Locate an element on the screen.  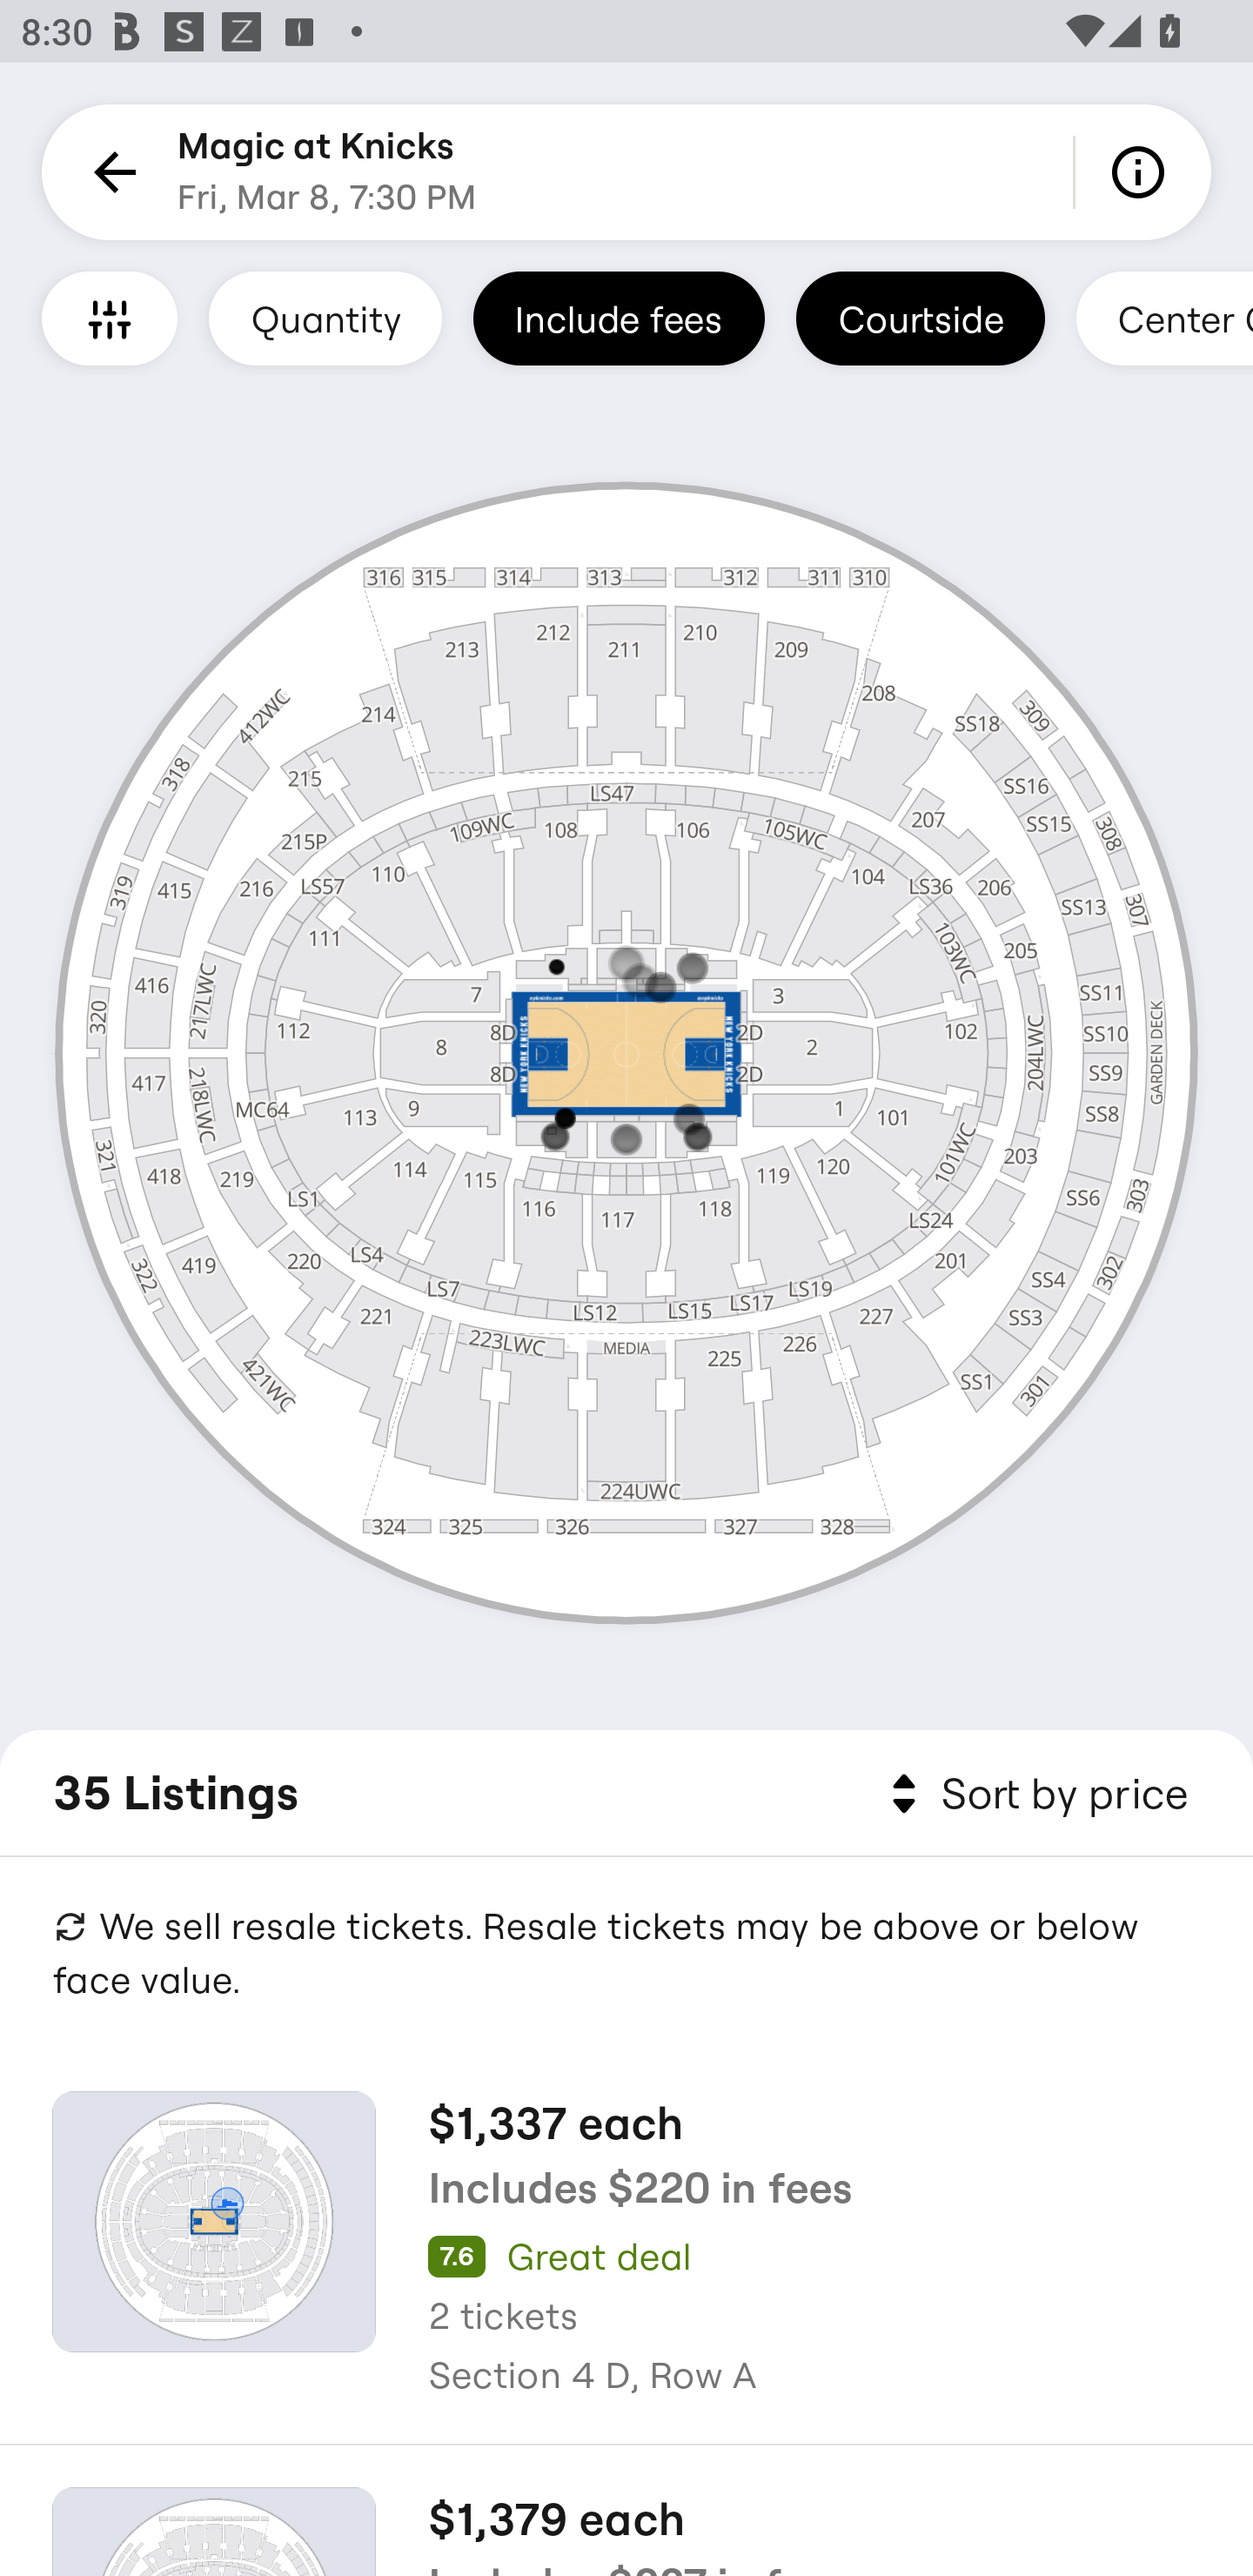
Courtside is located at coordinates (920, 318).